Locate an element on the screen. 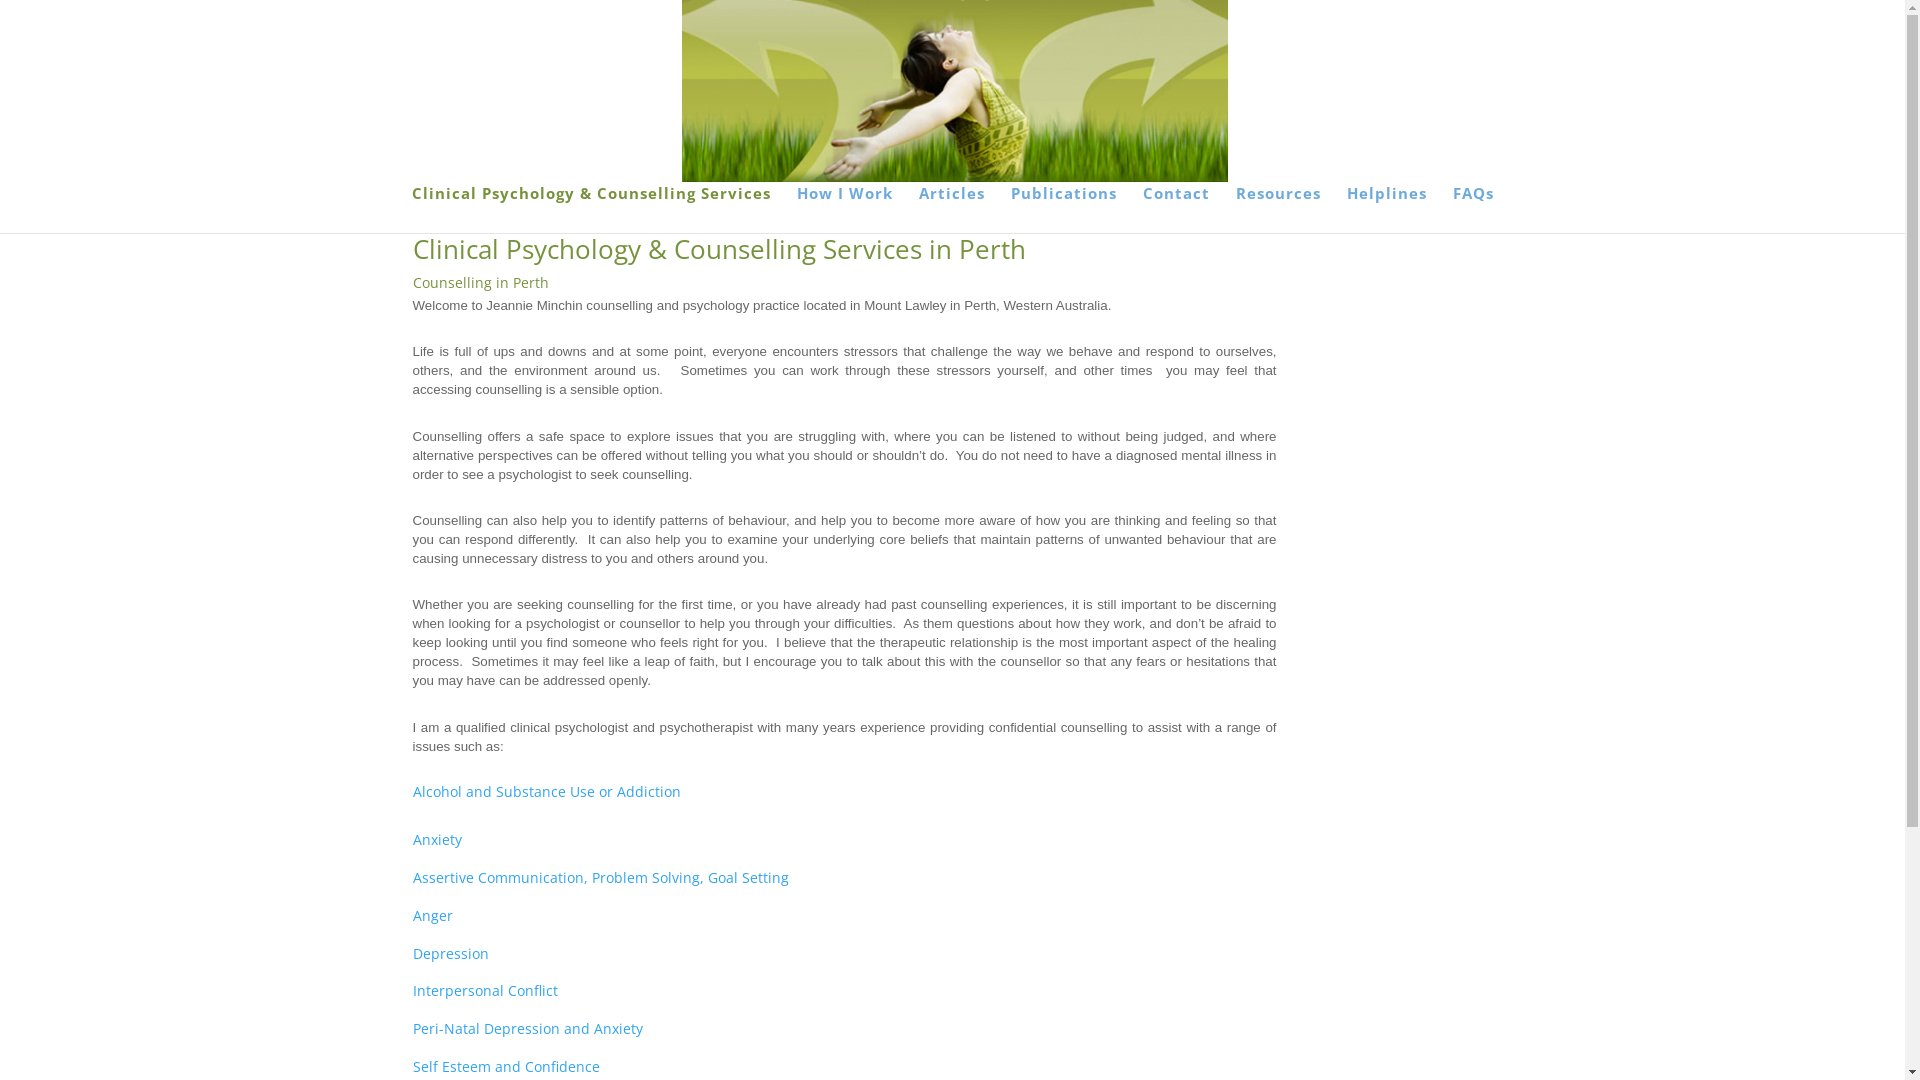 This screenshot has height=1080, width=1920. Self Esteem and Confidence is located at coordinates (506, 1066).